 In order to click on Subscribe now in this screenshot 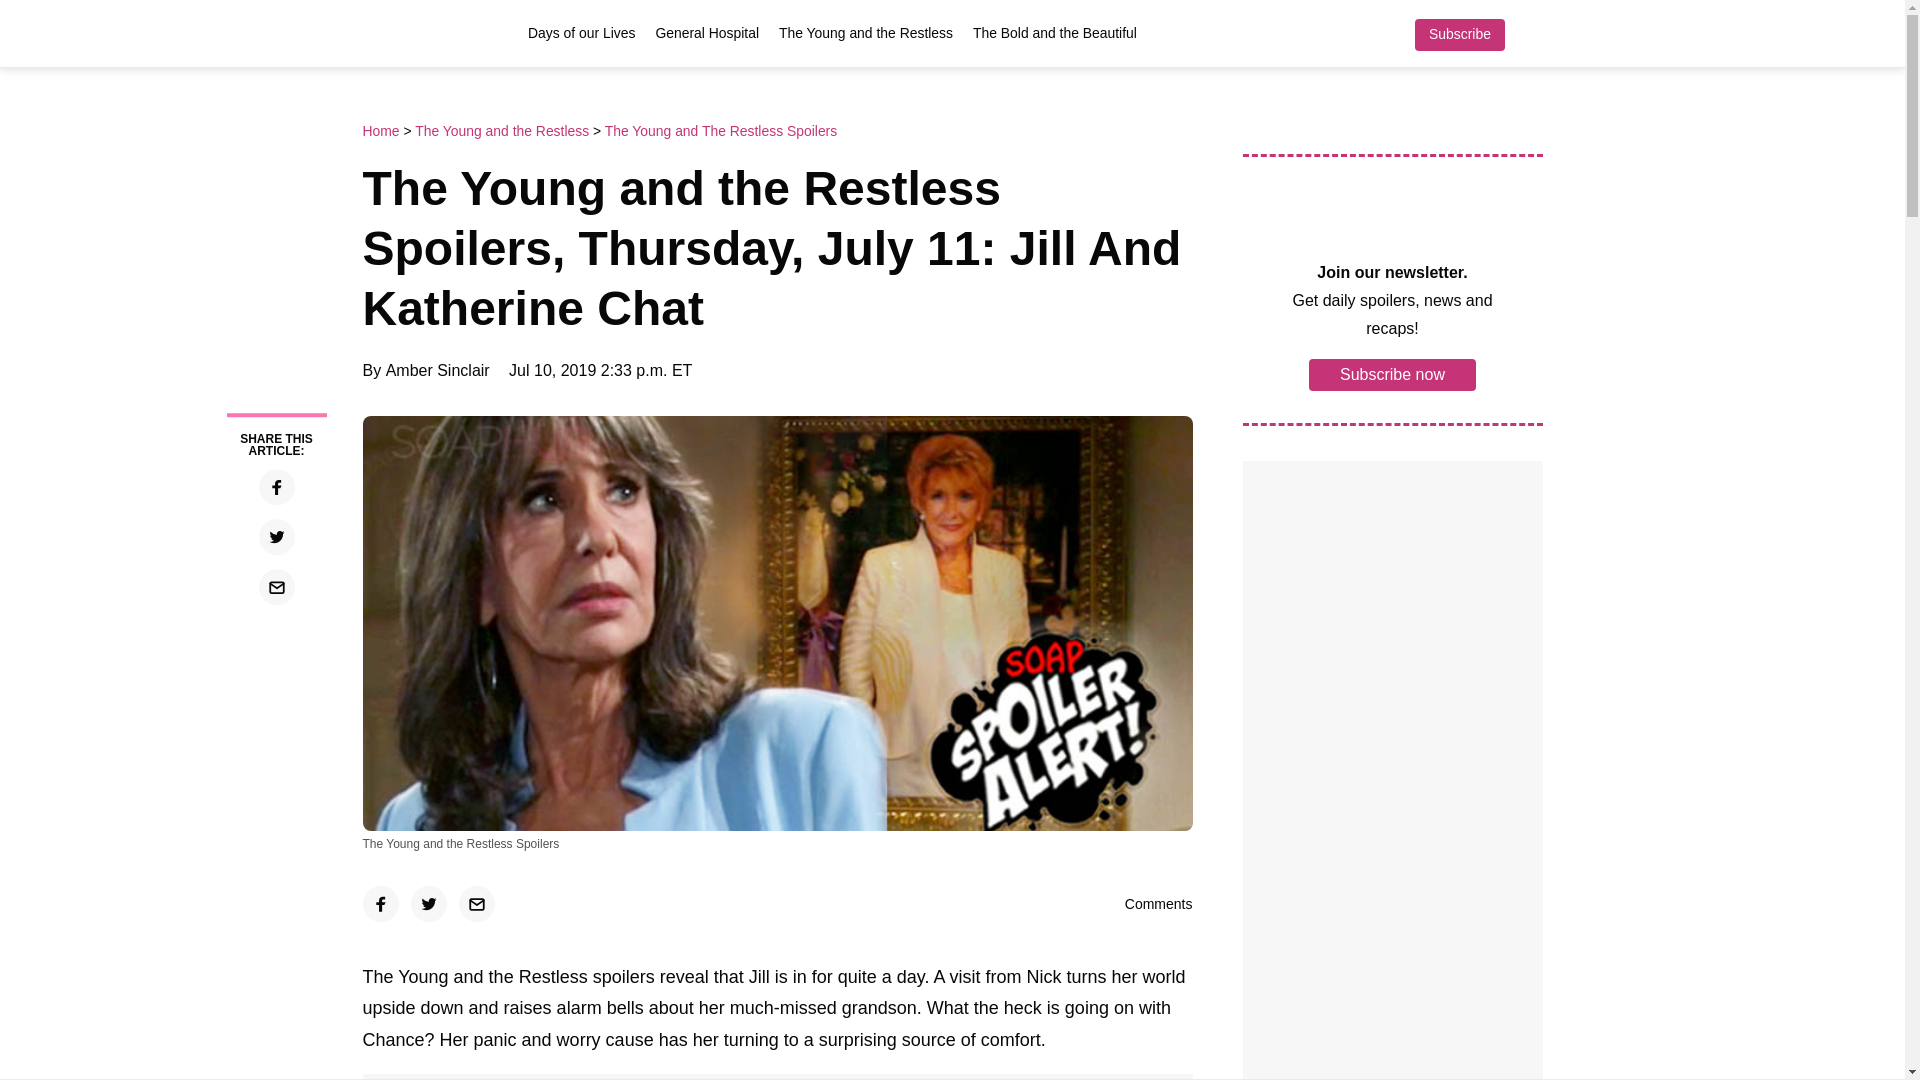, I will do `click(1392, 373)`.